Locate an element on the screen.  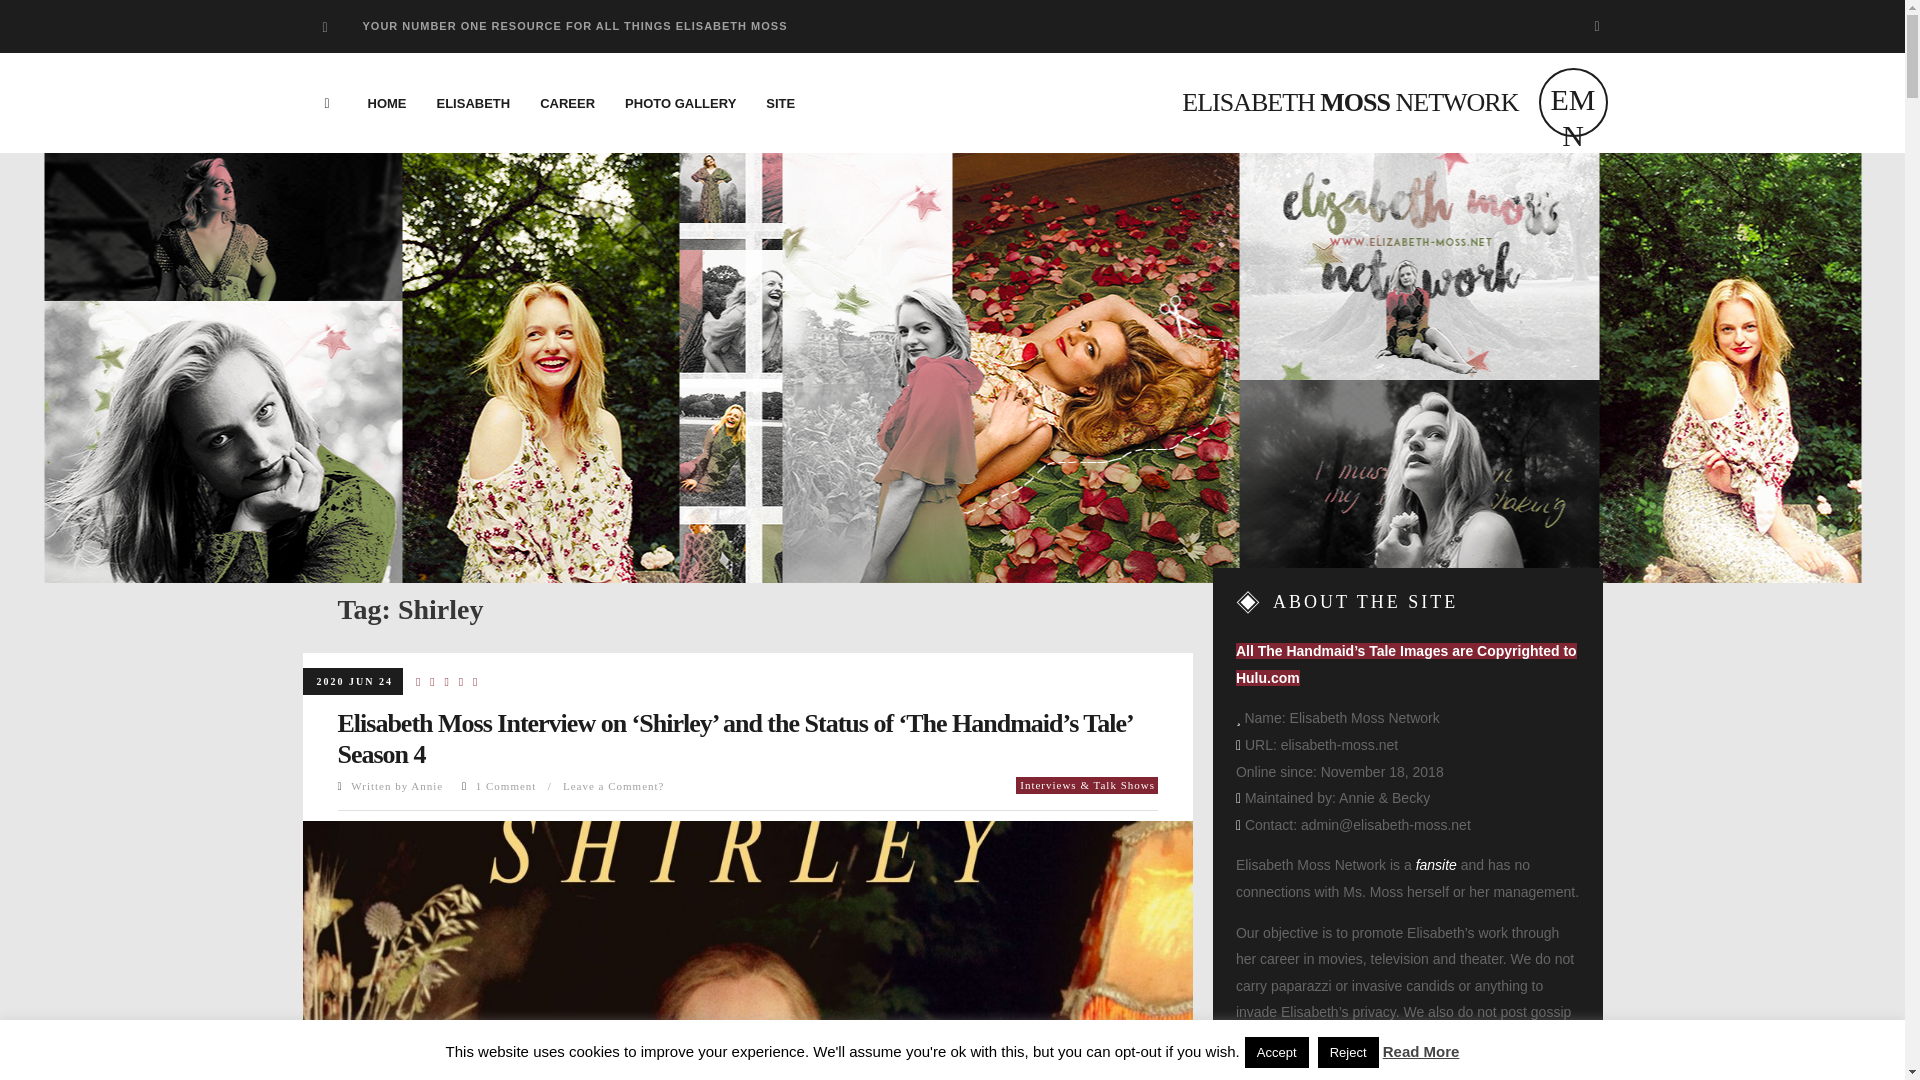
CAREER is located at coordinates (567, 103).